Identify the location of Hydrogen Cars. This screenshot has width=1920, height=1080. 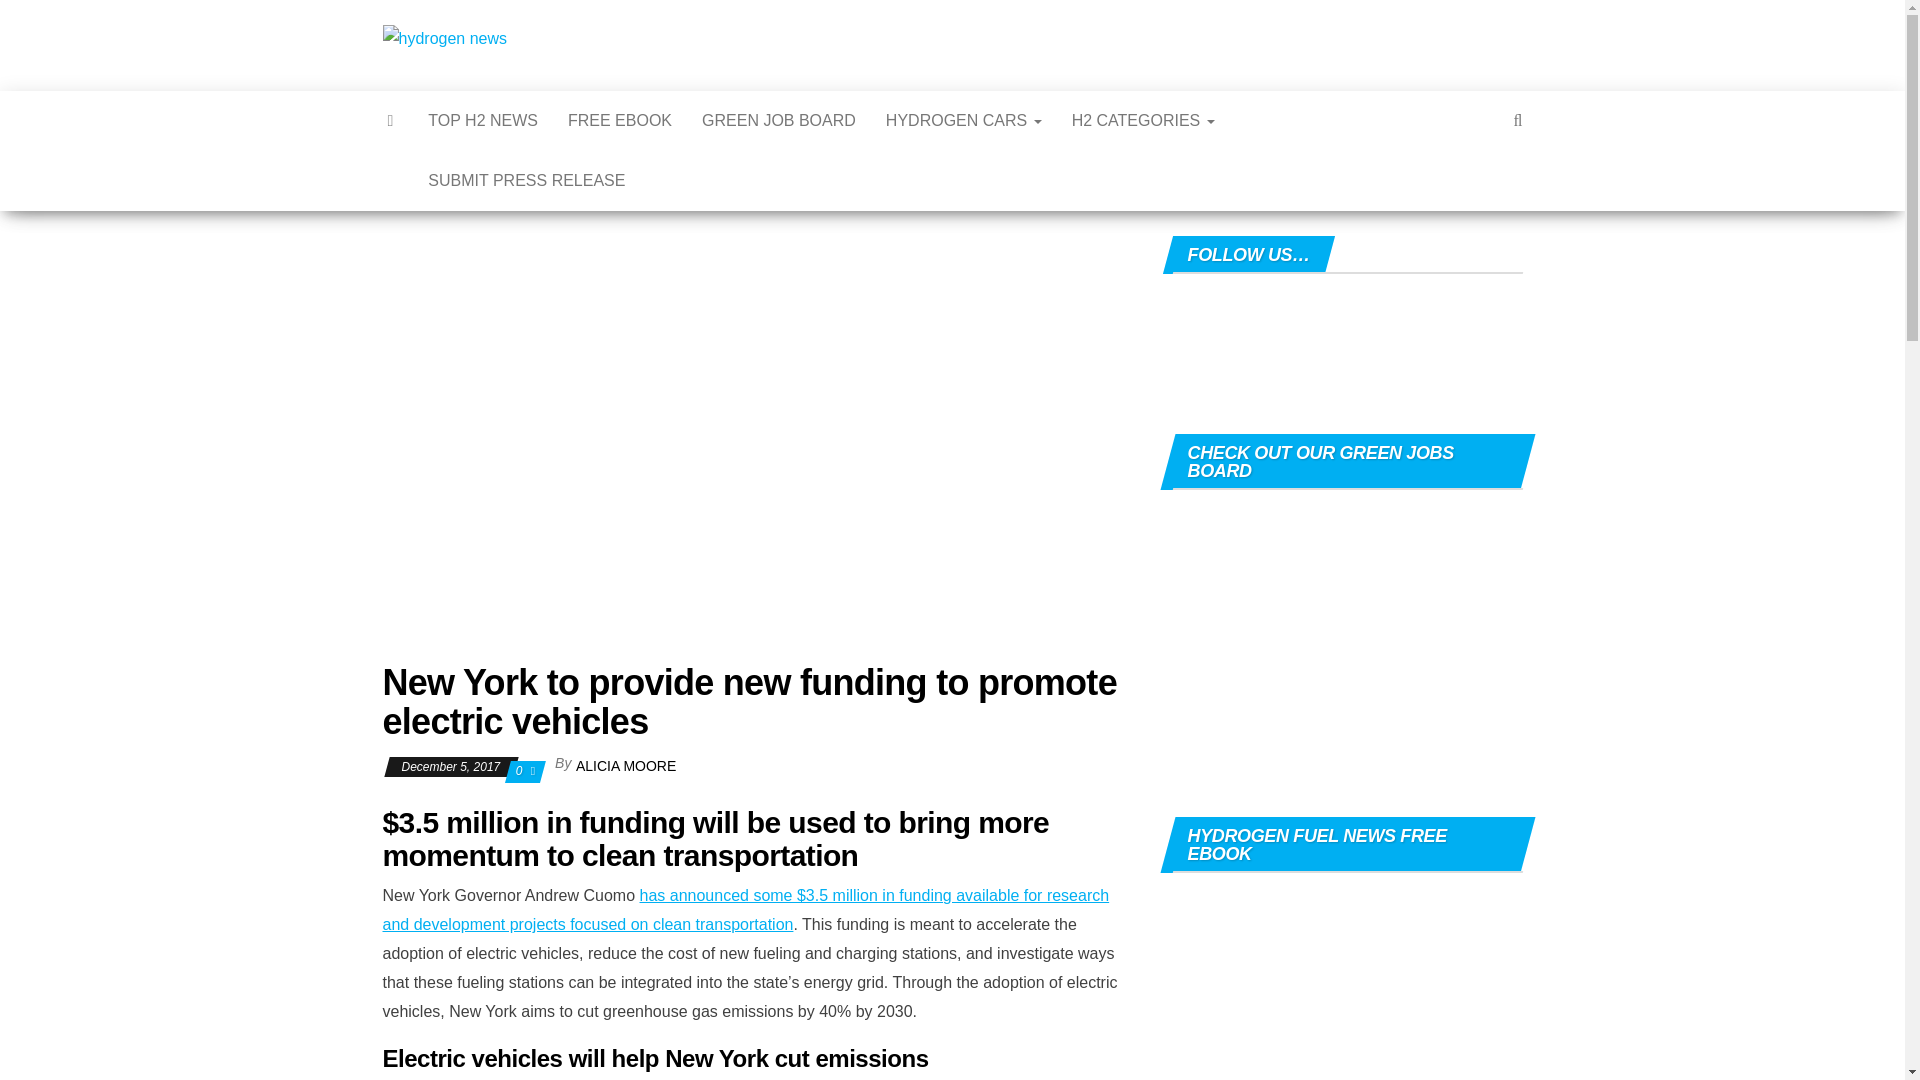
(964, 120).